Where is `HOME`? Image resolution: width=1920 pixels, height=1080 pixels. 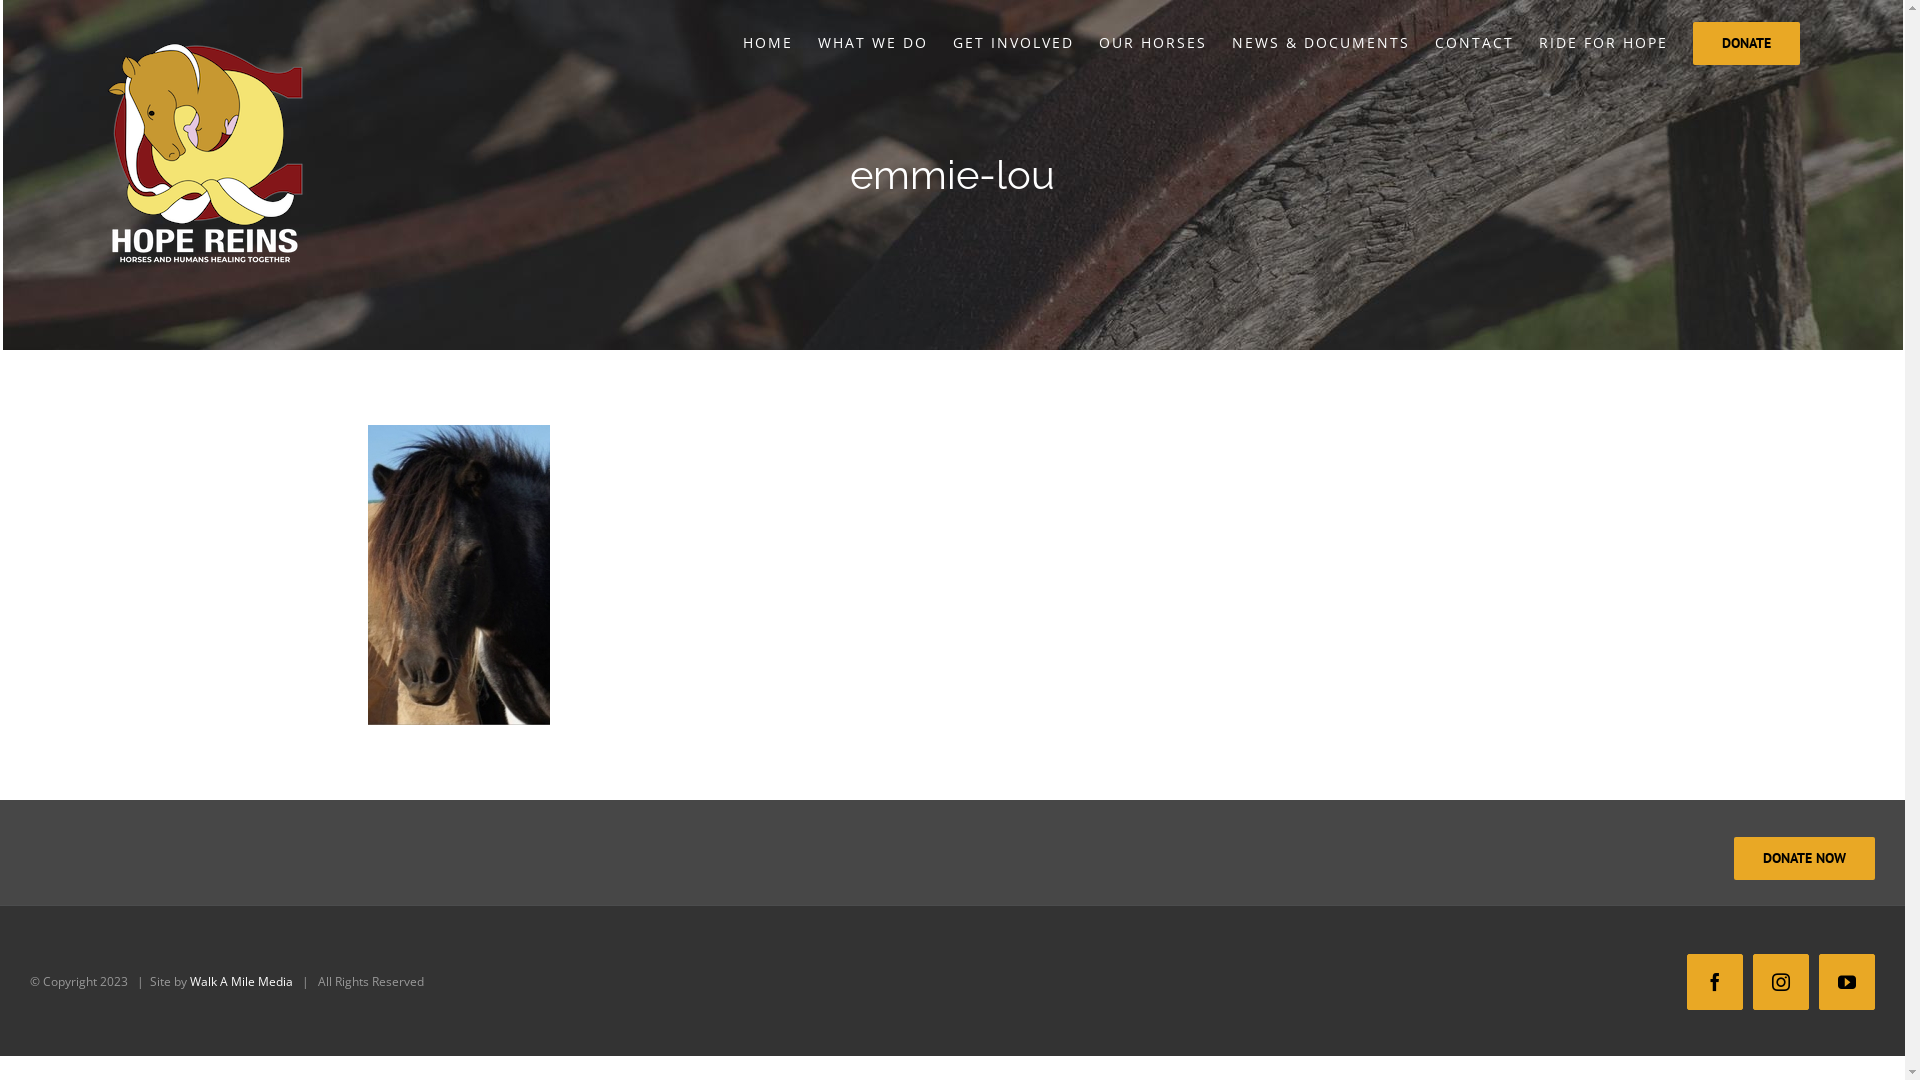
HOME is located at coordinates (768, 42).